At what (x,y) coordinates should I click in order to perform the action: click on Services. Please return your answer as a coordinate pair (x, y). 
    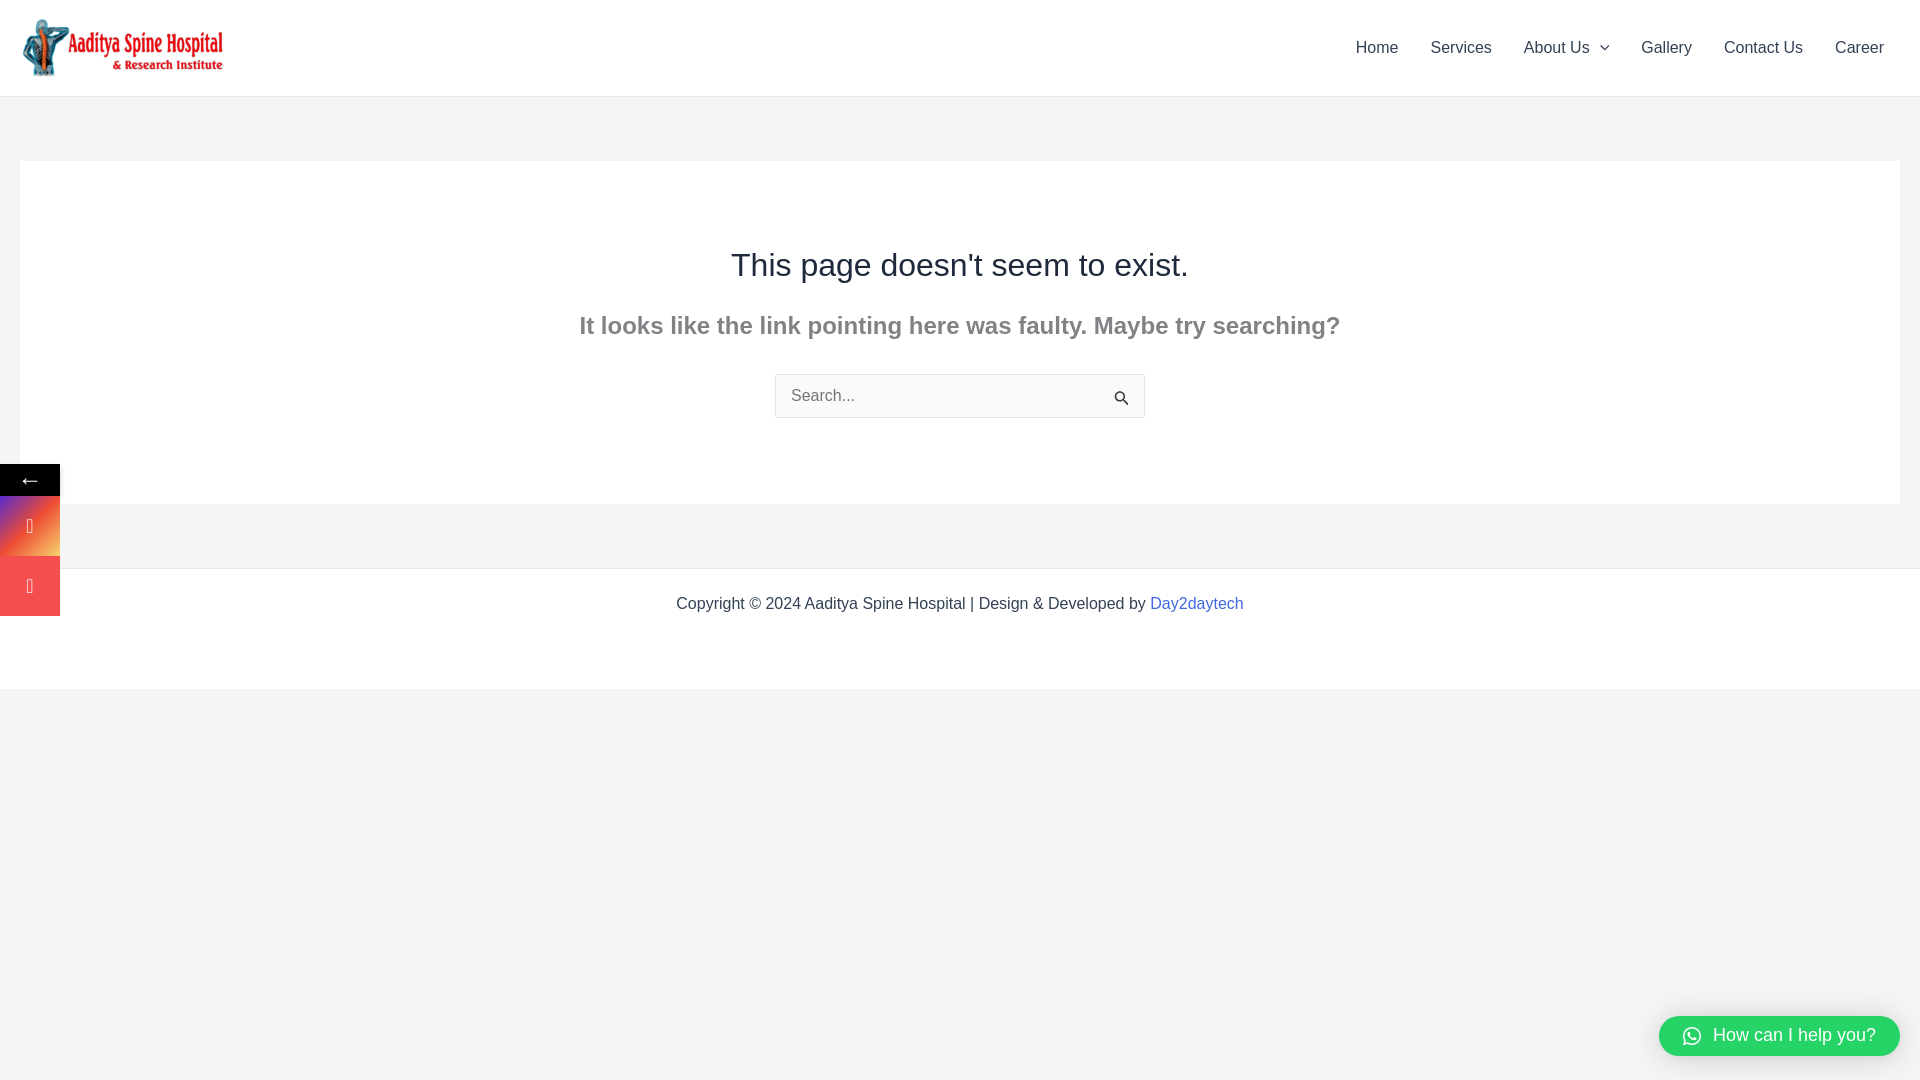
    Looking at the image, I should click on (1460, 47).